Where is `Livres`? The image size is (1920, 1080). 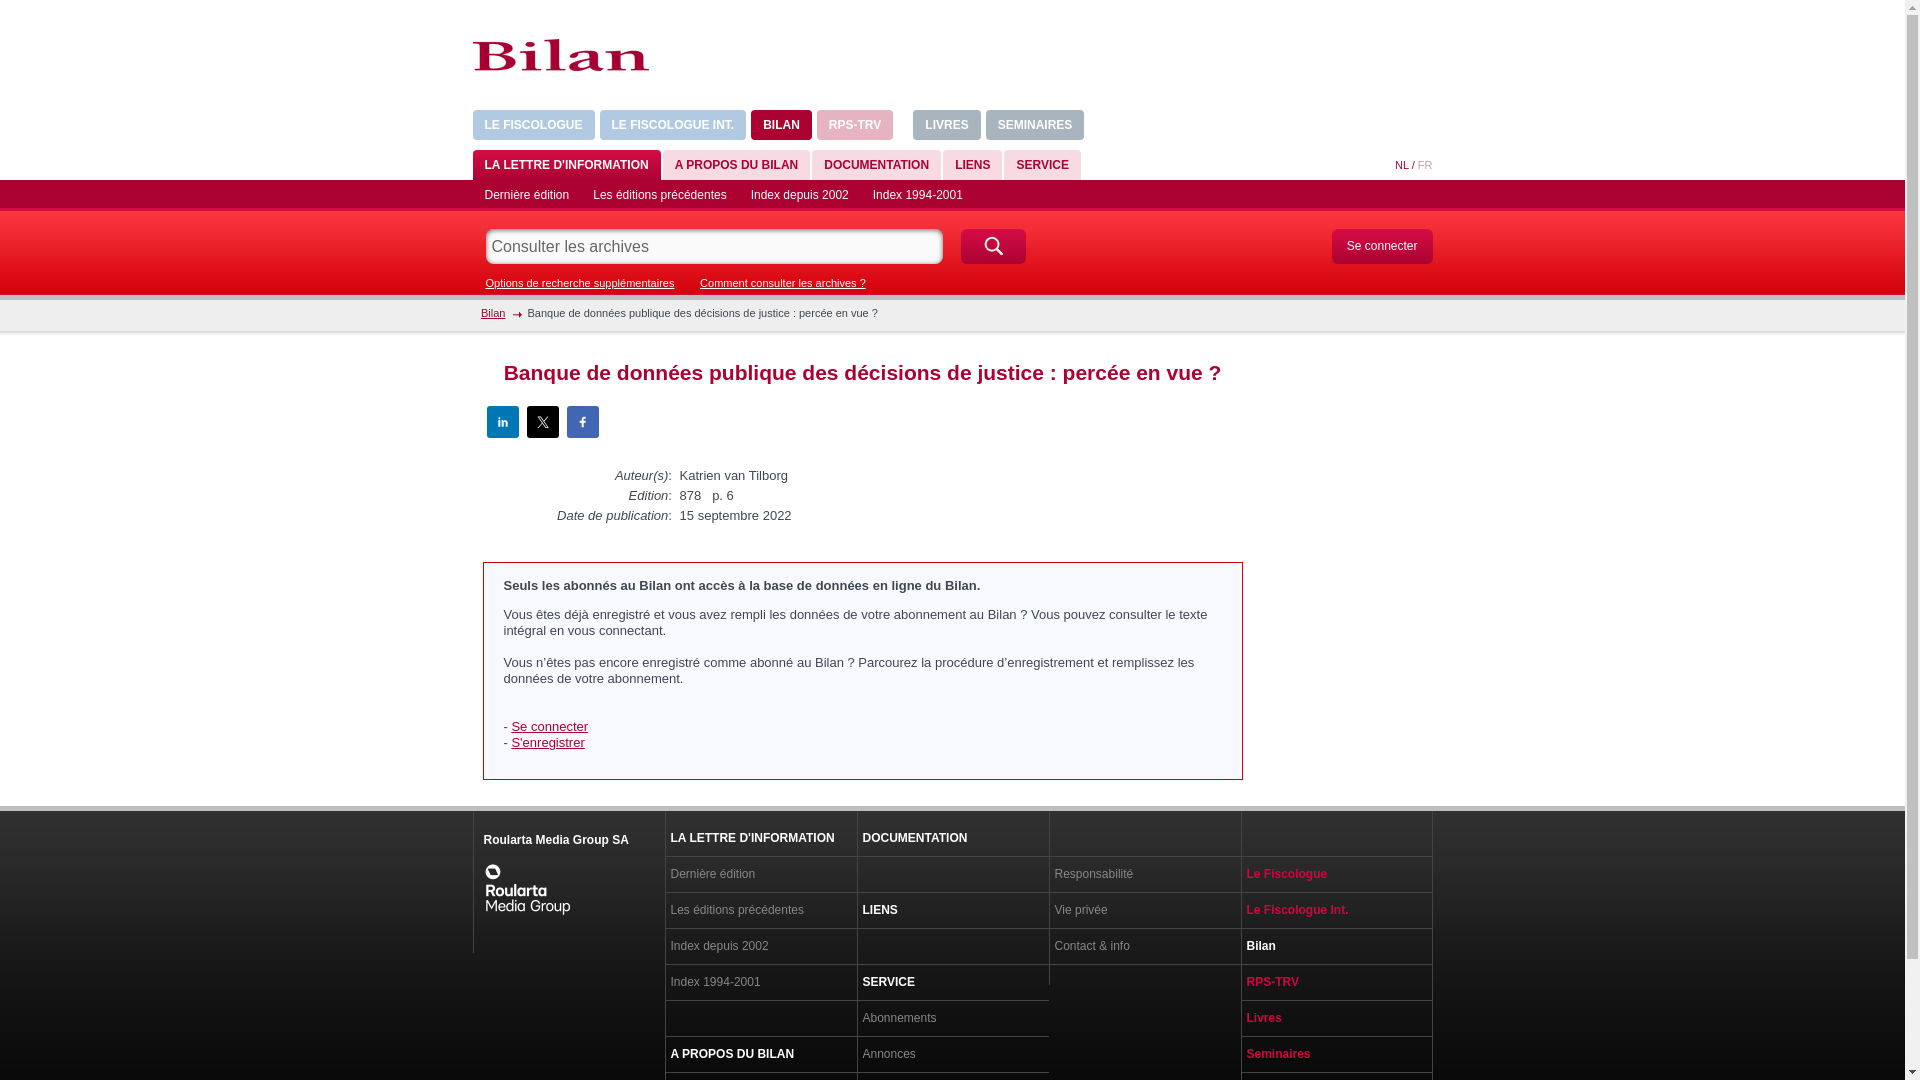
Livres is located at coordinates (1336, 1018).